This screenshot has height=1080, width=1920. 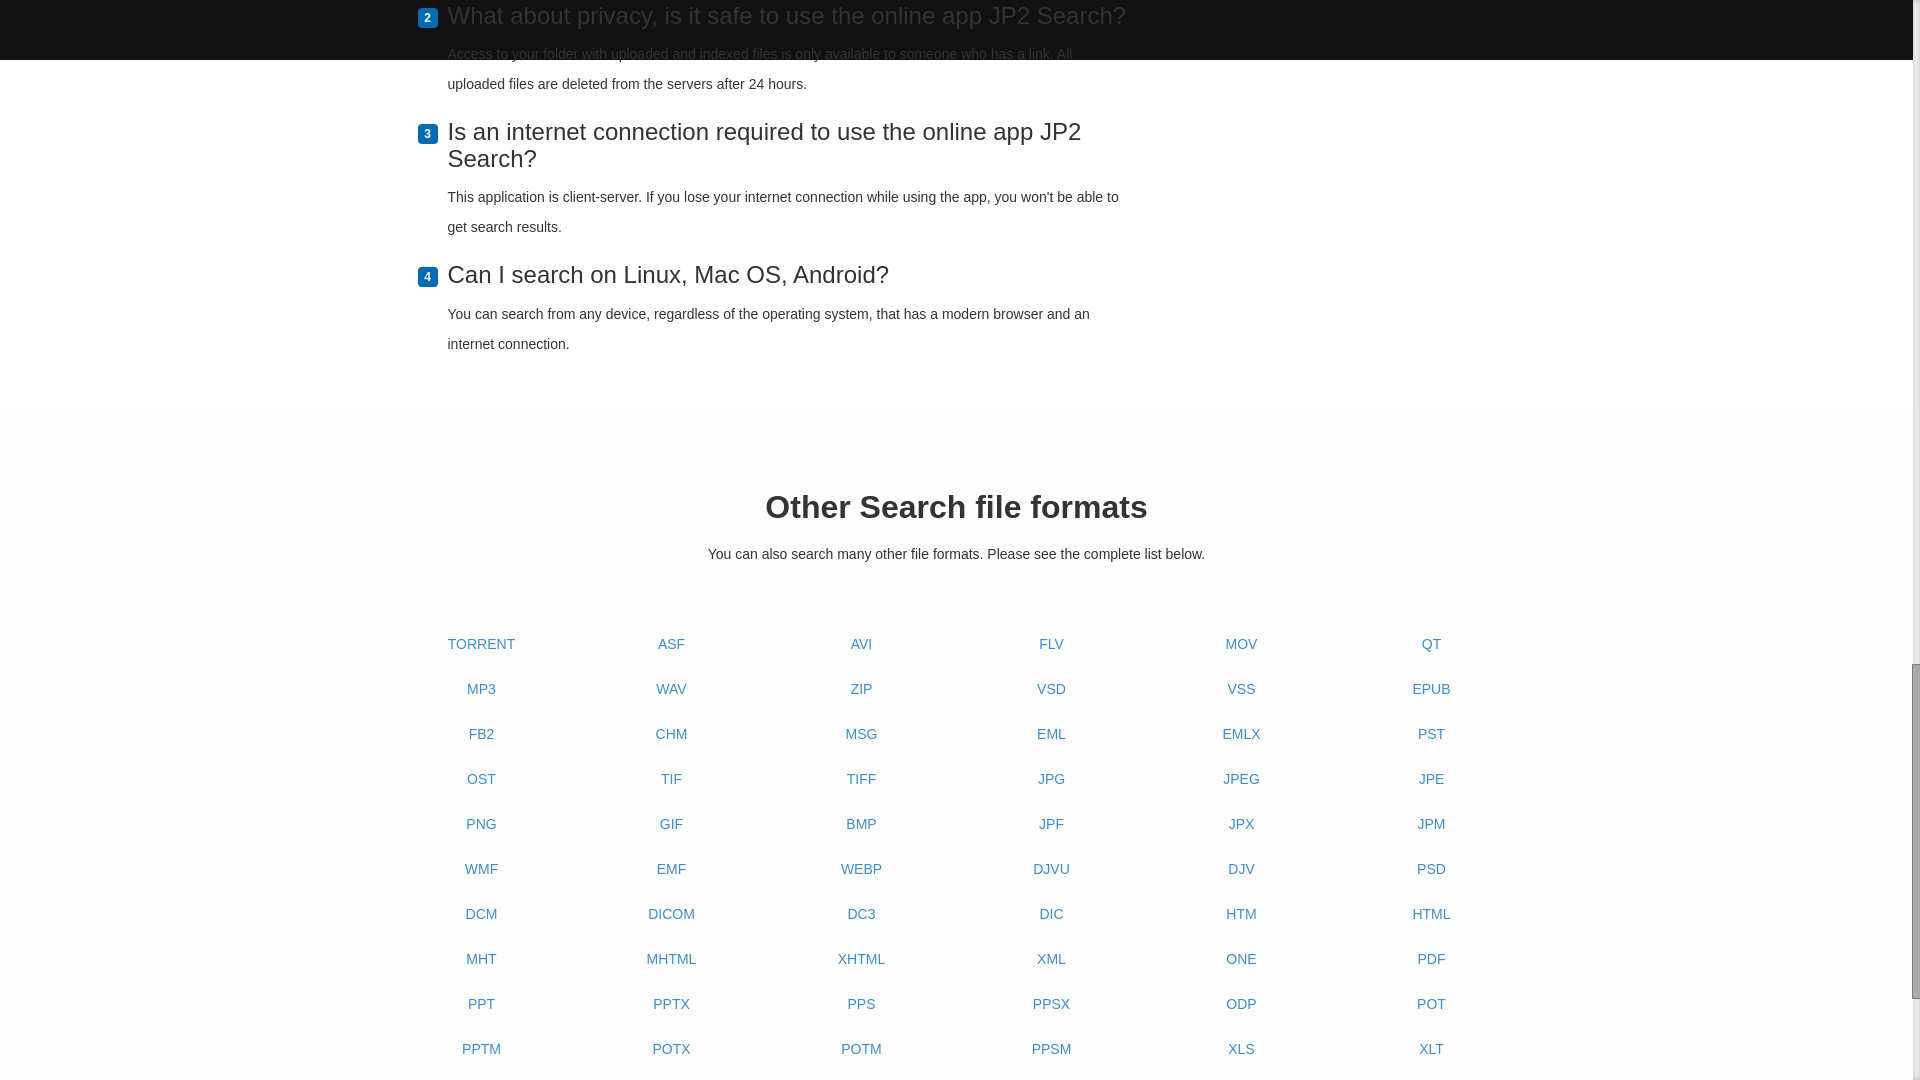 I want to click on EPUB, so click(x=1432, y=690).